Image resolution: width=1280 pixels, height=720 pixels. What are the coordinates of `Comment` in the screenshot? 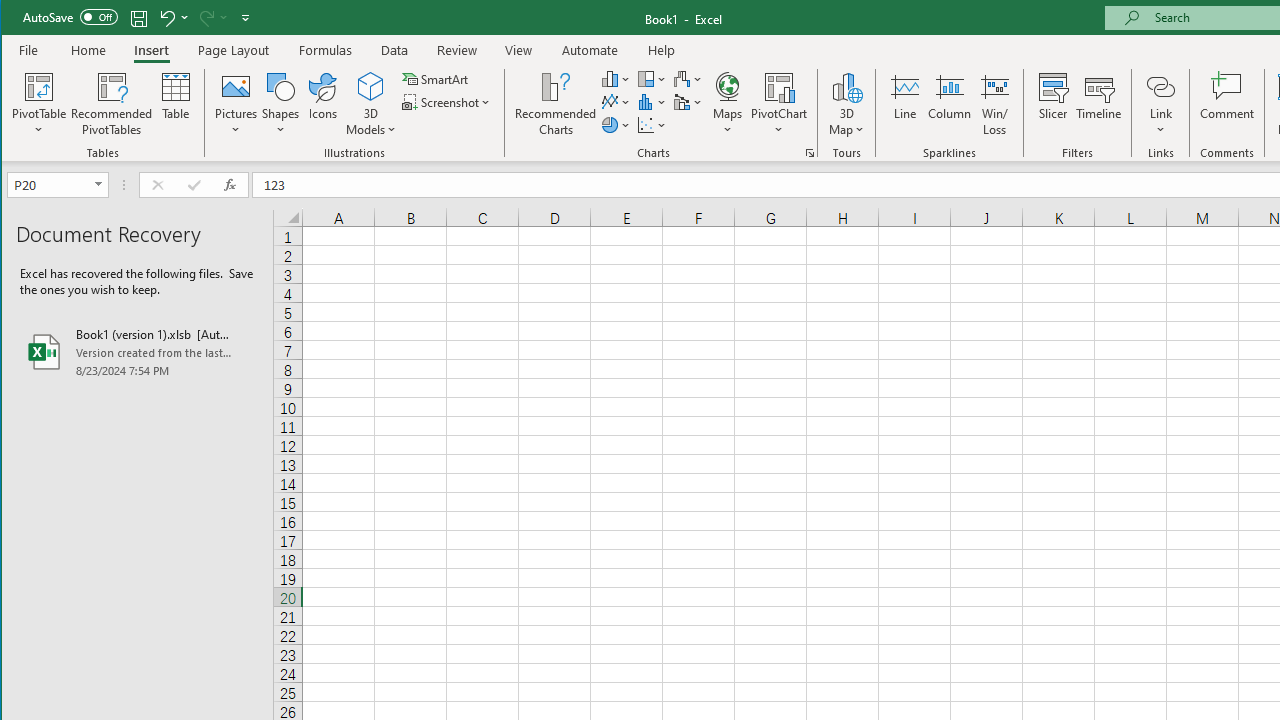 It's located at (1227, 104).